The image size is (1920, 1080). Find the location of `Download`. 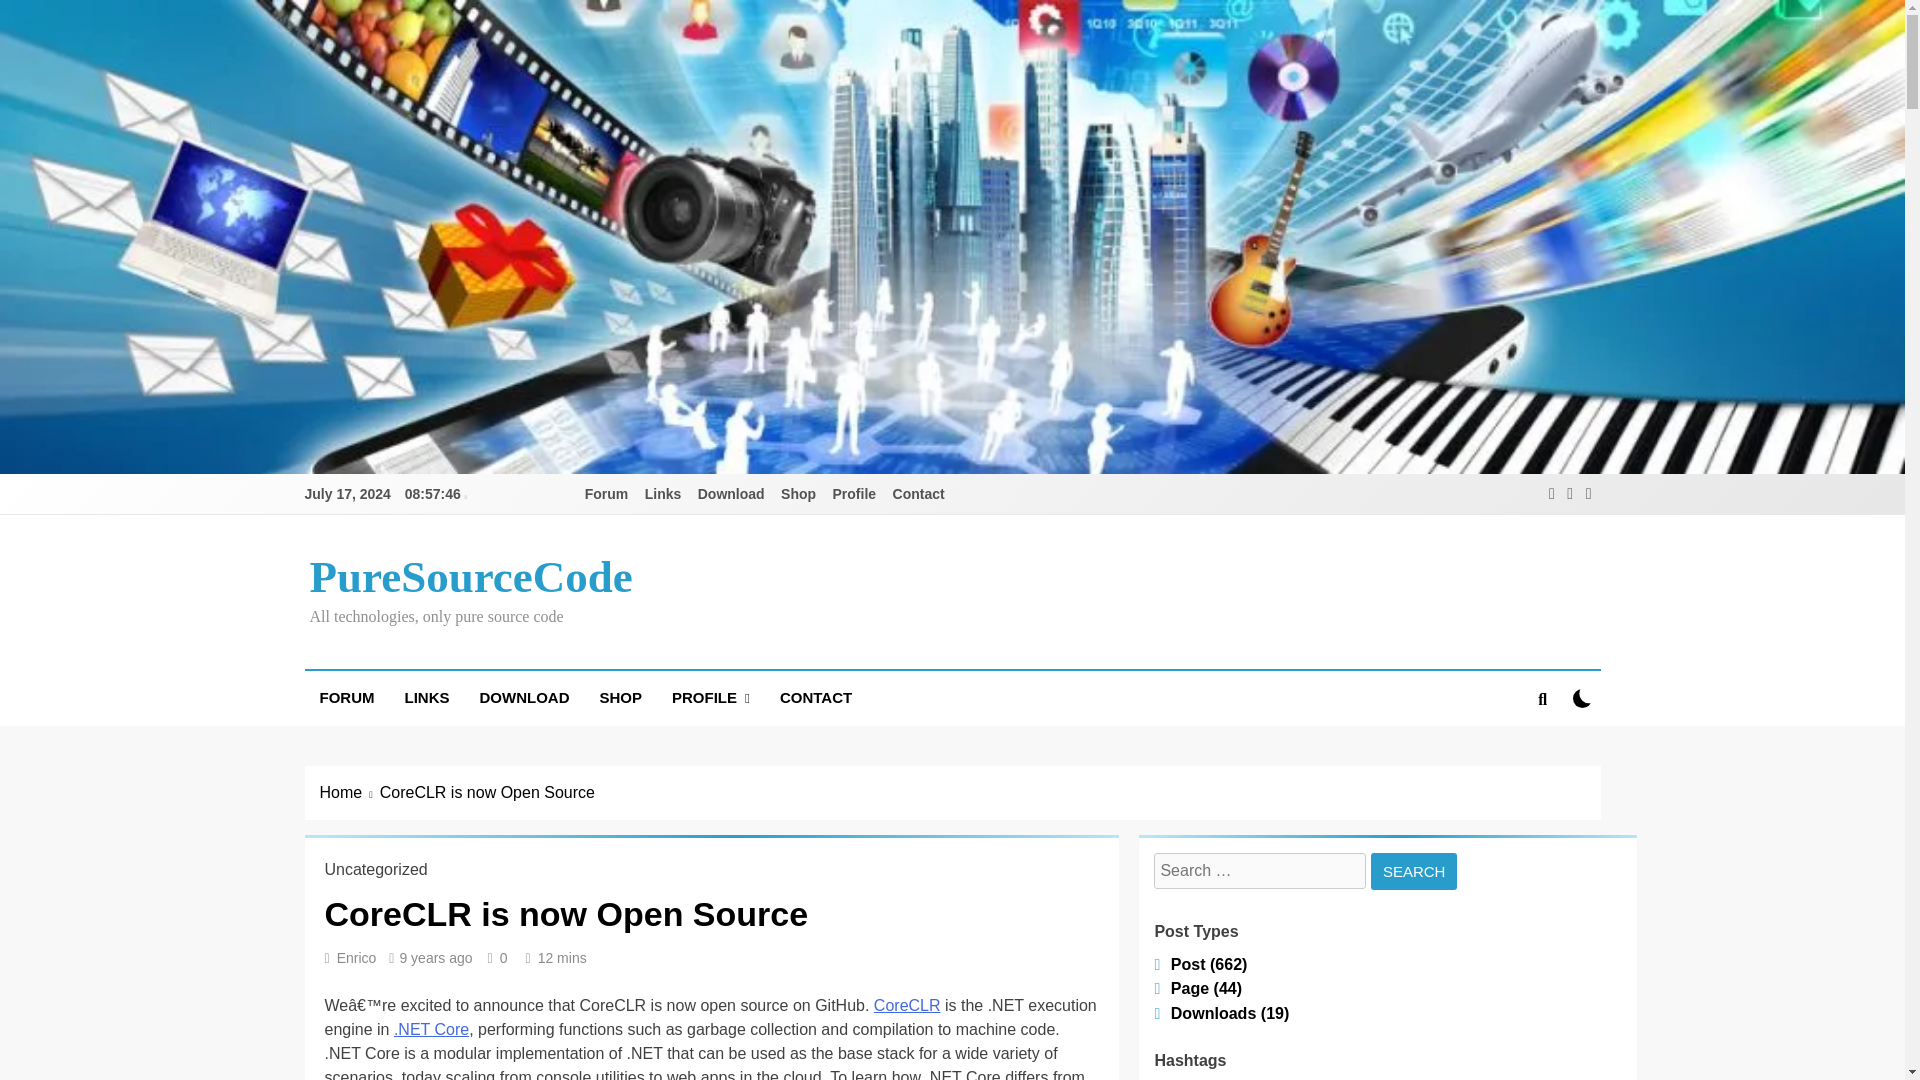

Download is located at coordinates (731, 494).